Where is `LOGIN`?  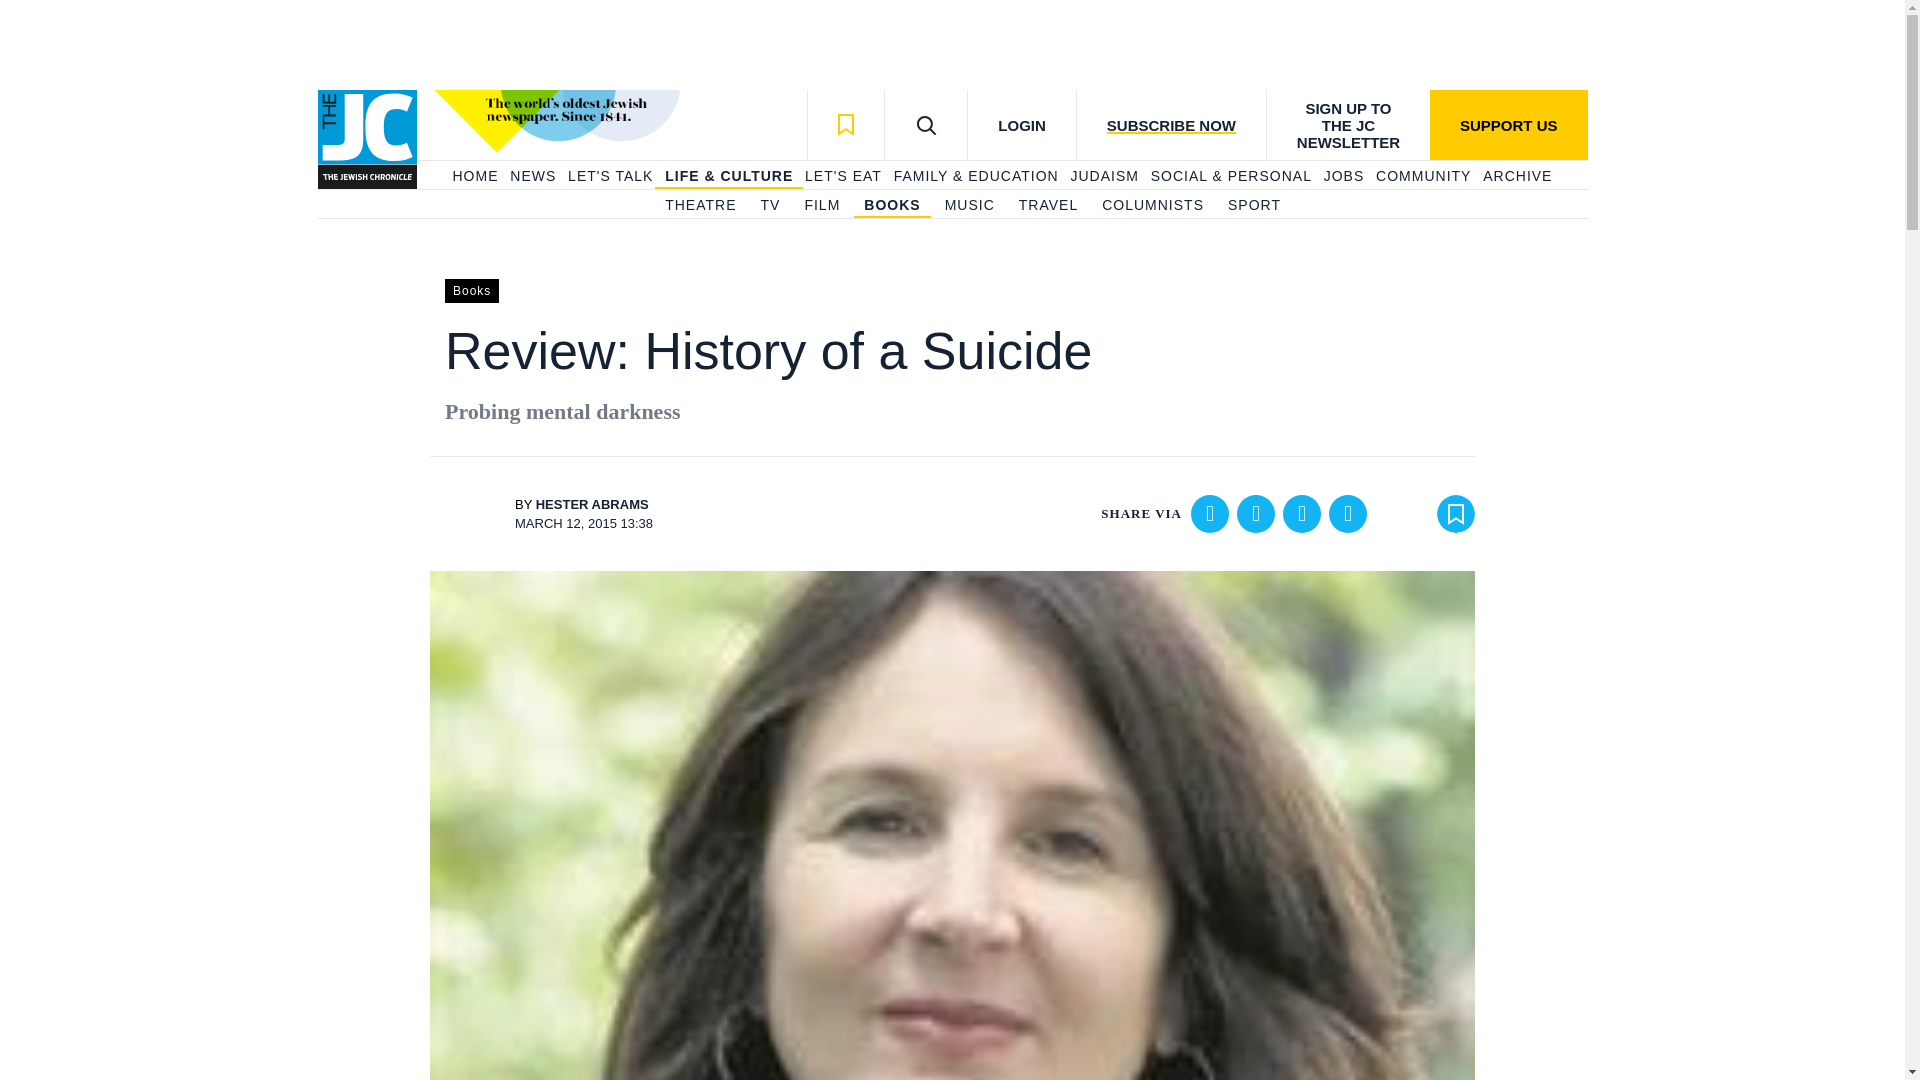
LOGIN is located at coordinates (1021, 124).